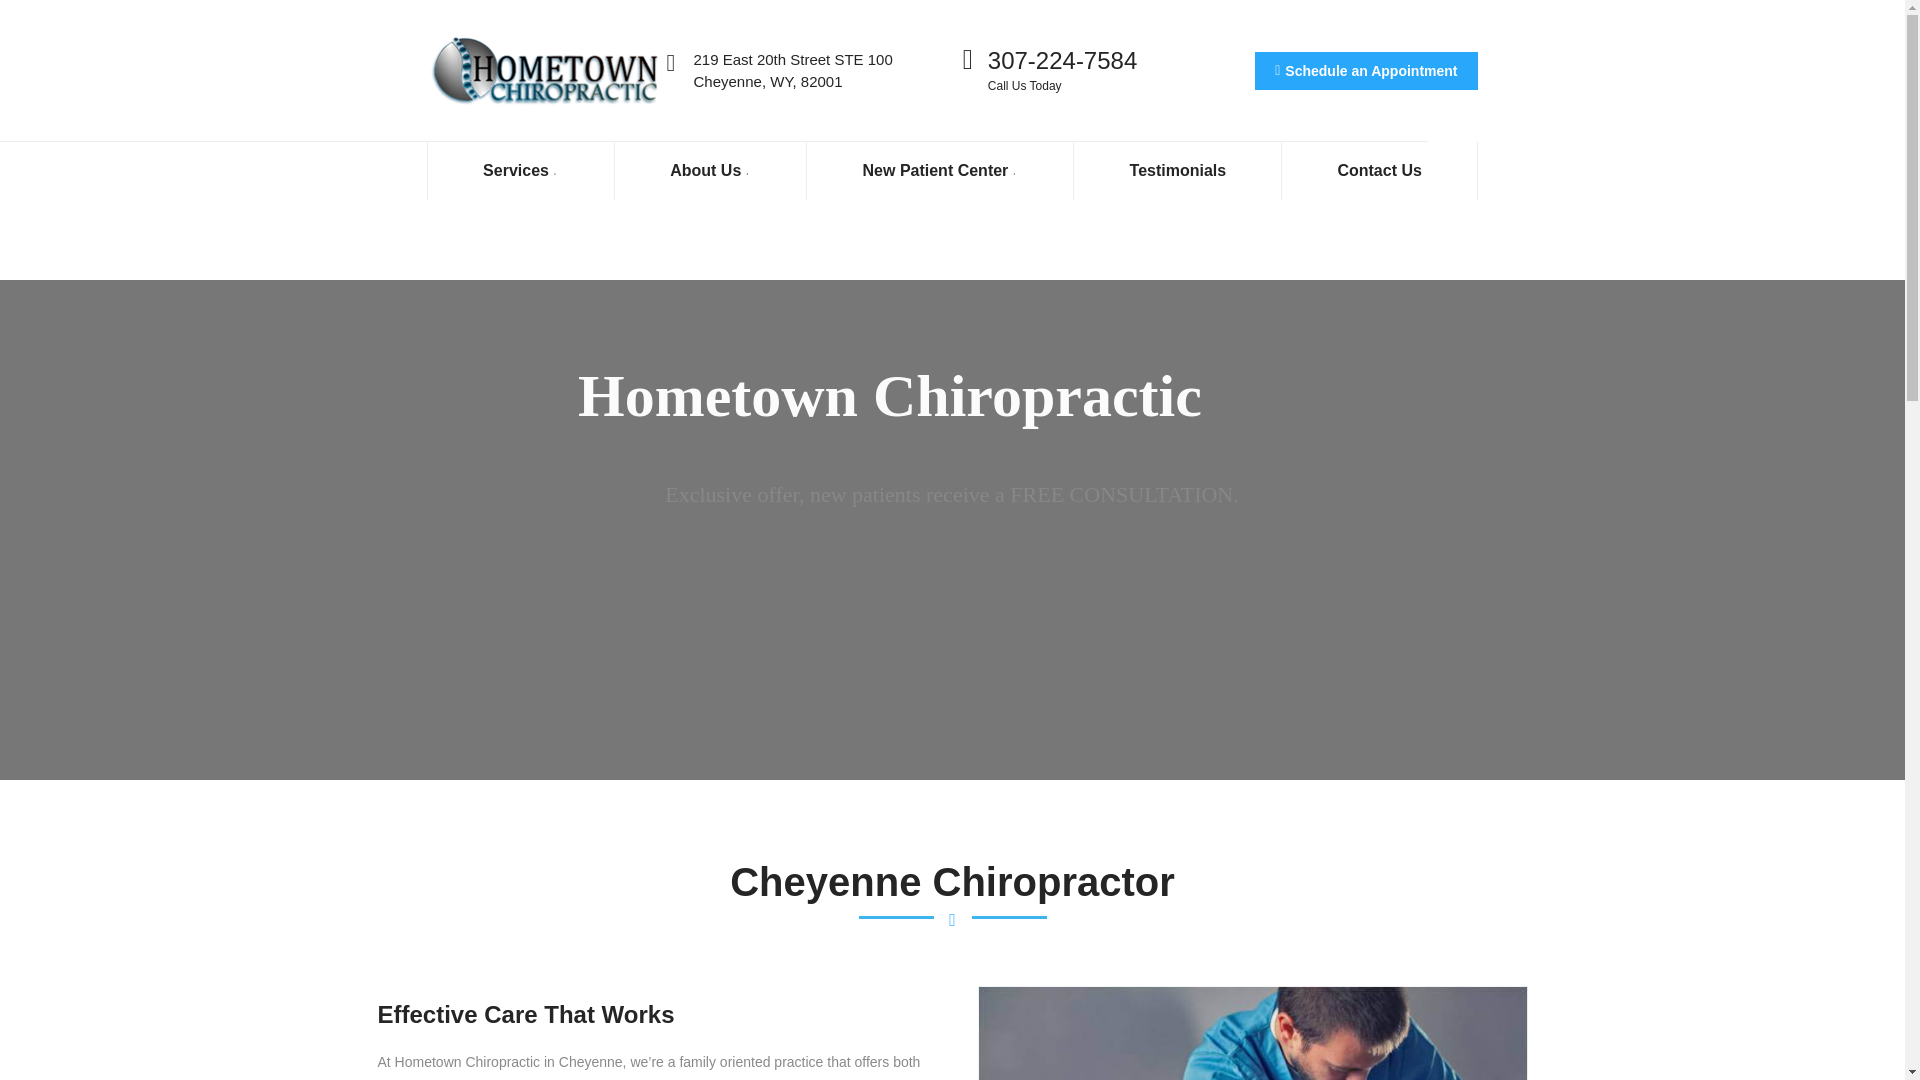 The height and width of the screenshot is (1080, 1920). Describe the element at coordinates (1366, 70) in the screenshot. I see `Schedule an Appointment` at that location.